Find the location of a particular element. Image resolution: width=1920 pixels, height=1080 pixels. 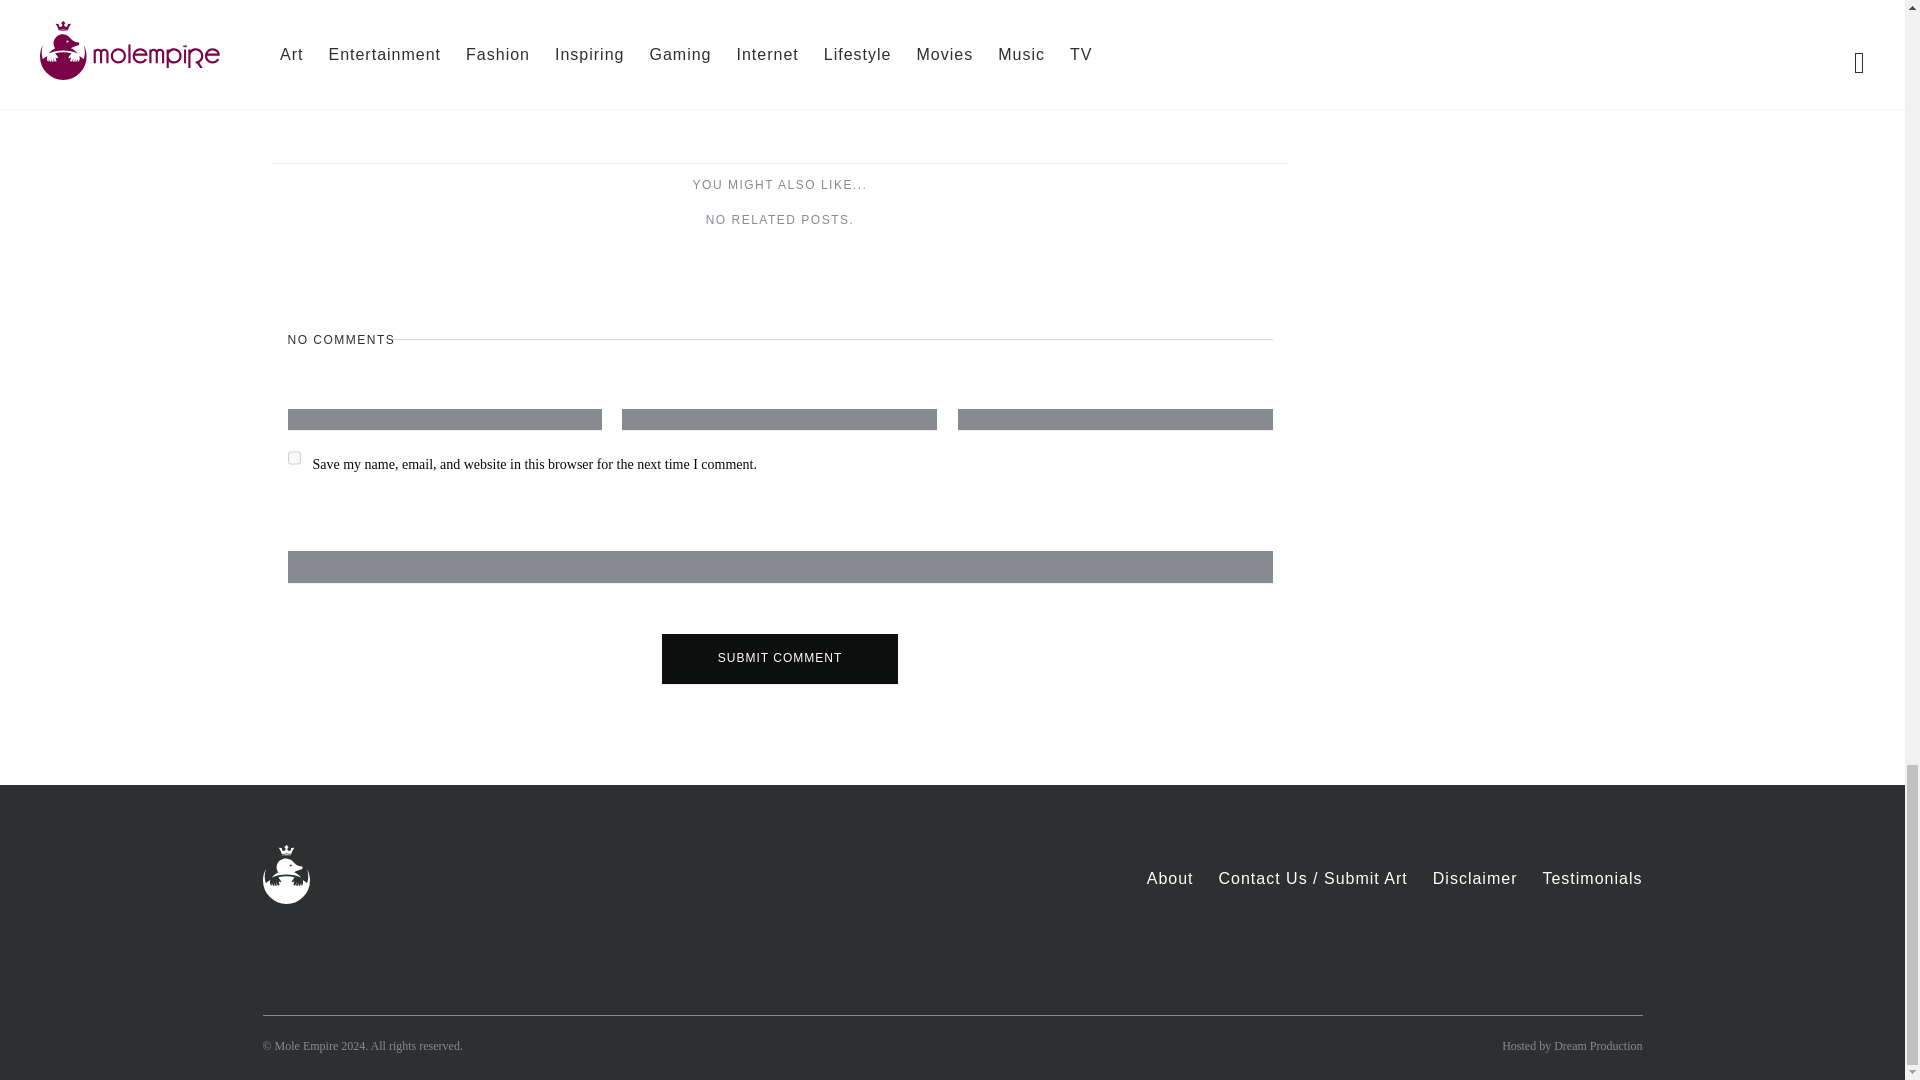

Mitch Moose is located at coordinates (1032, 29).